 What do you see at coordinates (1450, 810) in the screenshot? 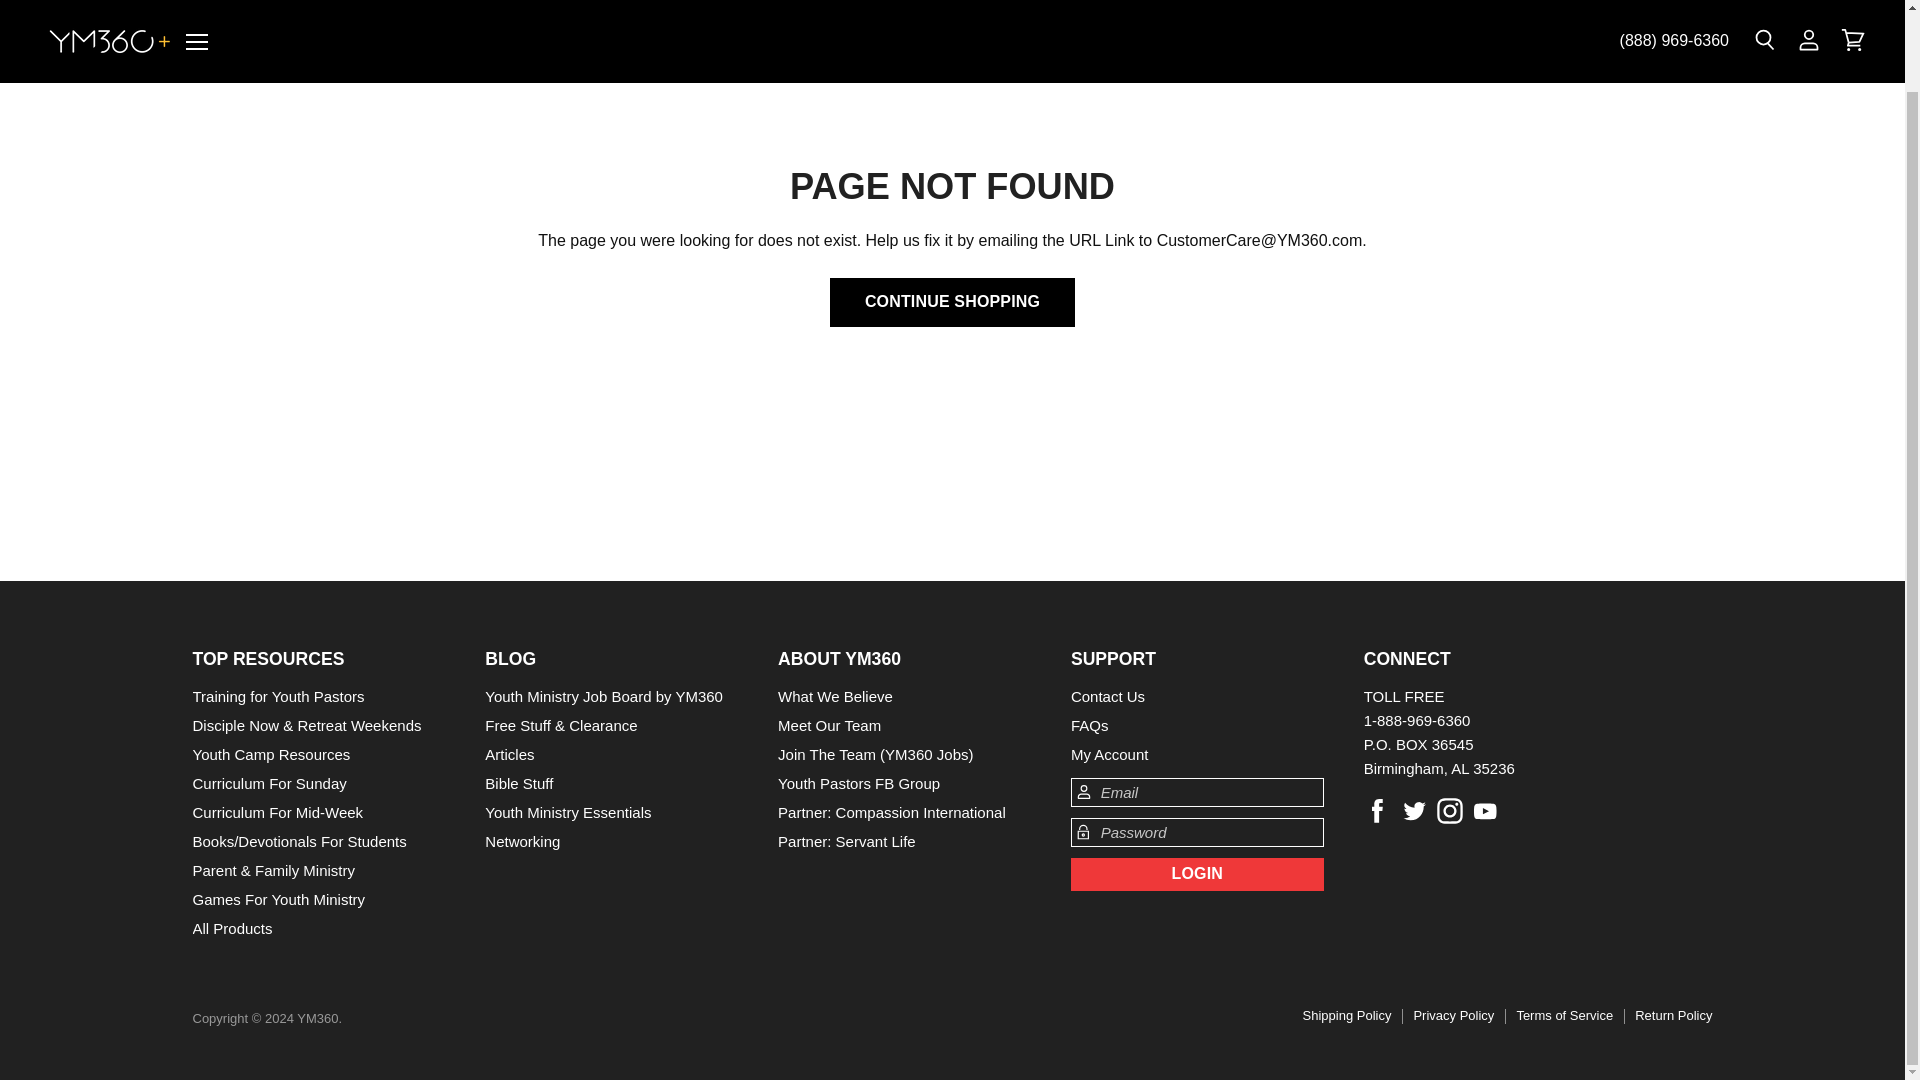
I see `Instagram` at bounding box center [1450, 810].